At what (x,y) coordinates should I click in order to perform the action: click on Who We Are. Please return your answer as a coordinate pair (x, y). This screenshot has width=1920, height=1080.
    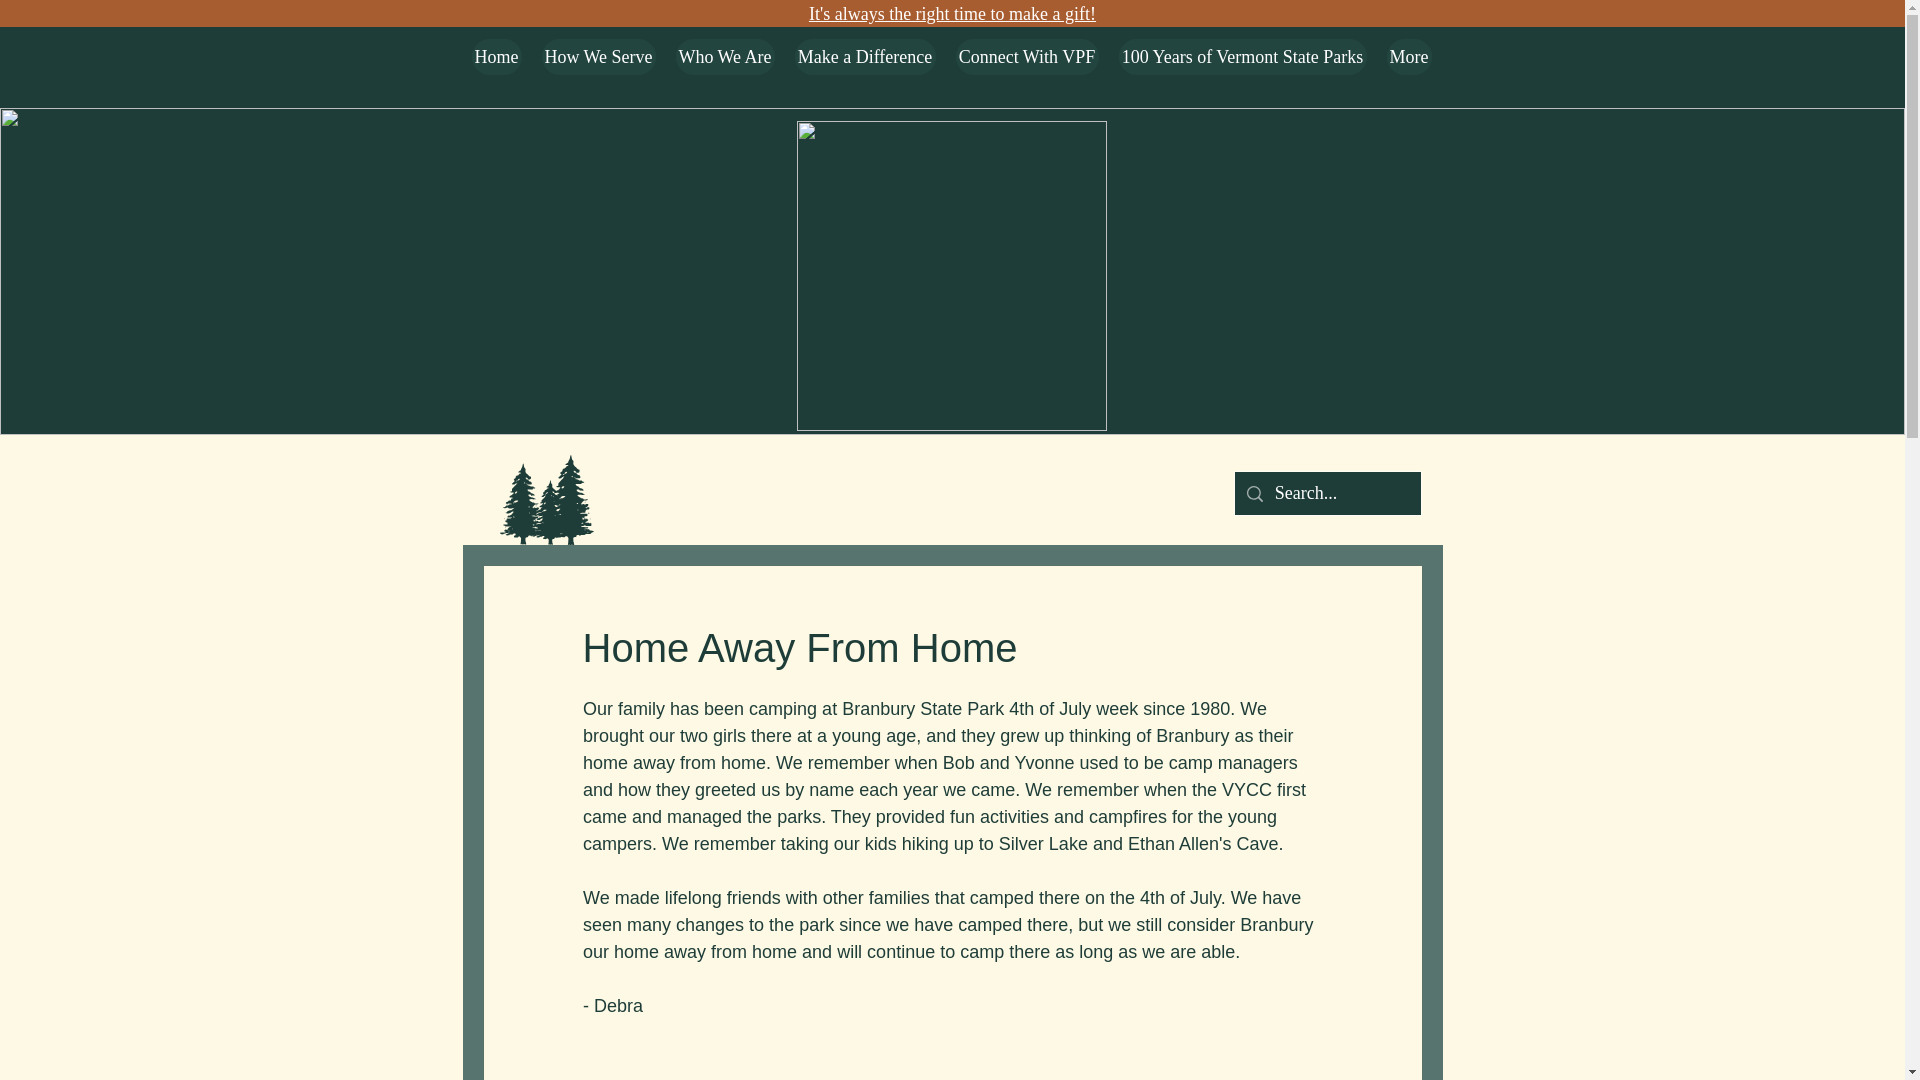
    Looking at the image, I should click on (725, 56).